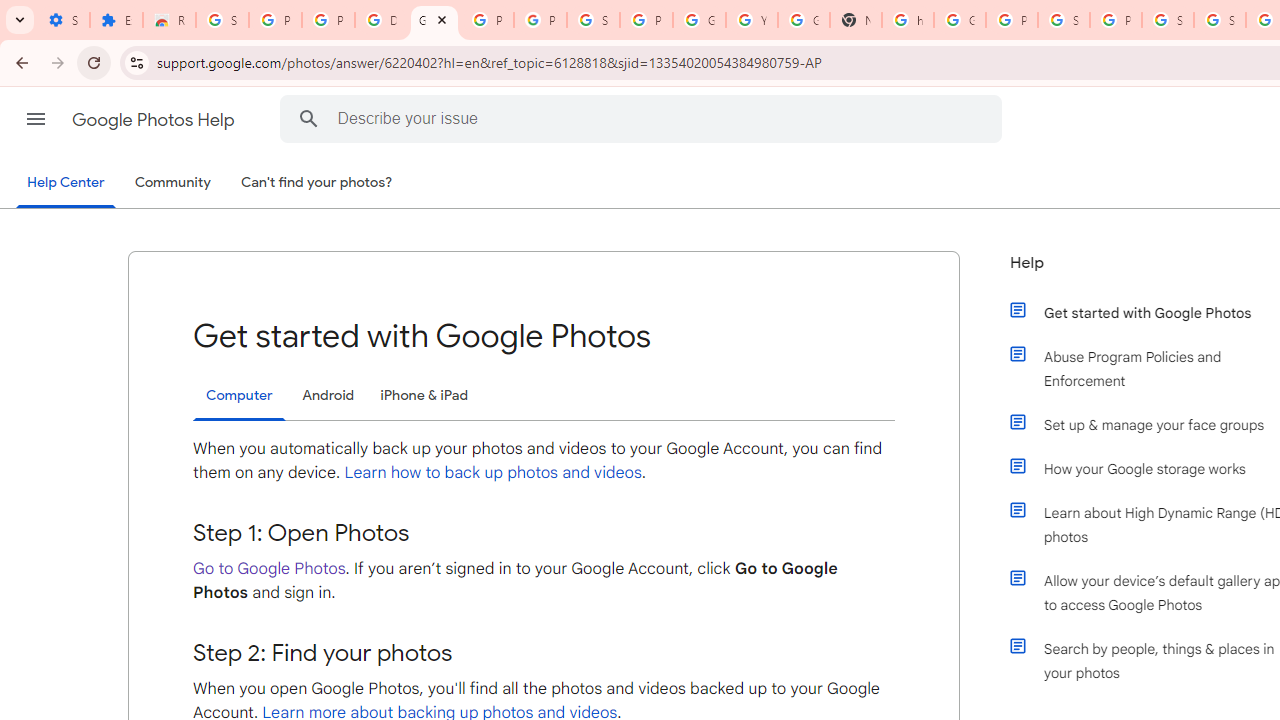 This screenshot has width=1280, height=720. What do you see at coordinates (155, 120) in the screenshot?
I see `Google Photos Help` at bounding box center [155, 120].